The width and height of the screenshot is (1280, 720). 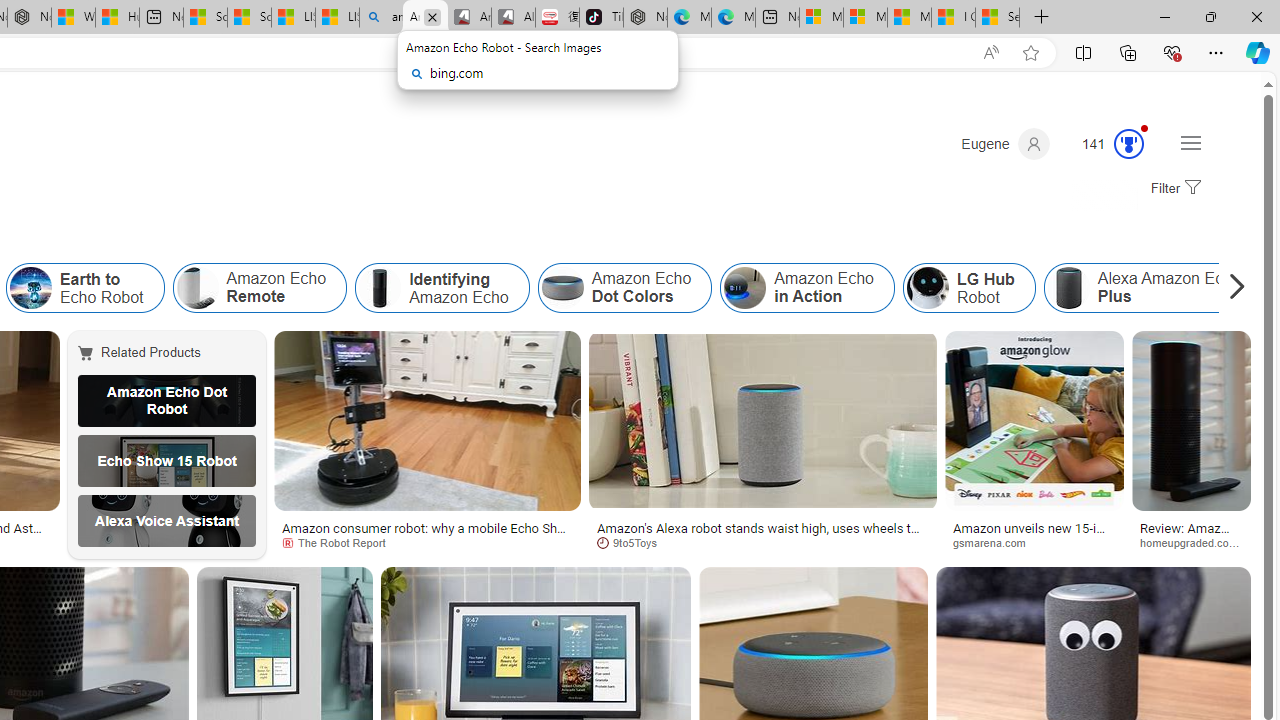 I want to click on Amazon Echo in Action, so click(x=745, y=288).